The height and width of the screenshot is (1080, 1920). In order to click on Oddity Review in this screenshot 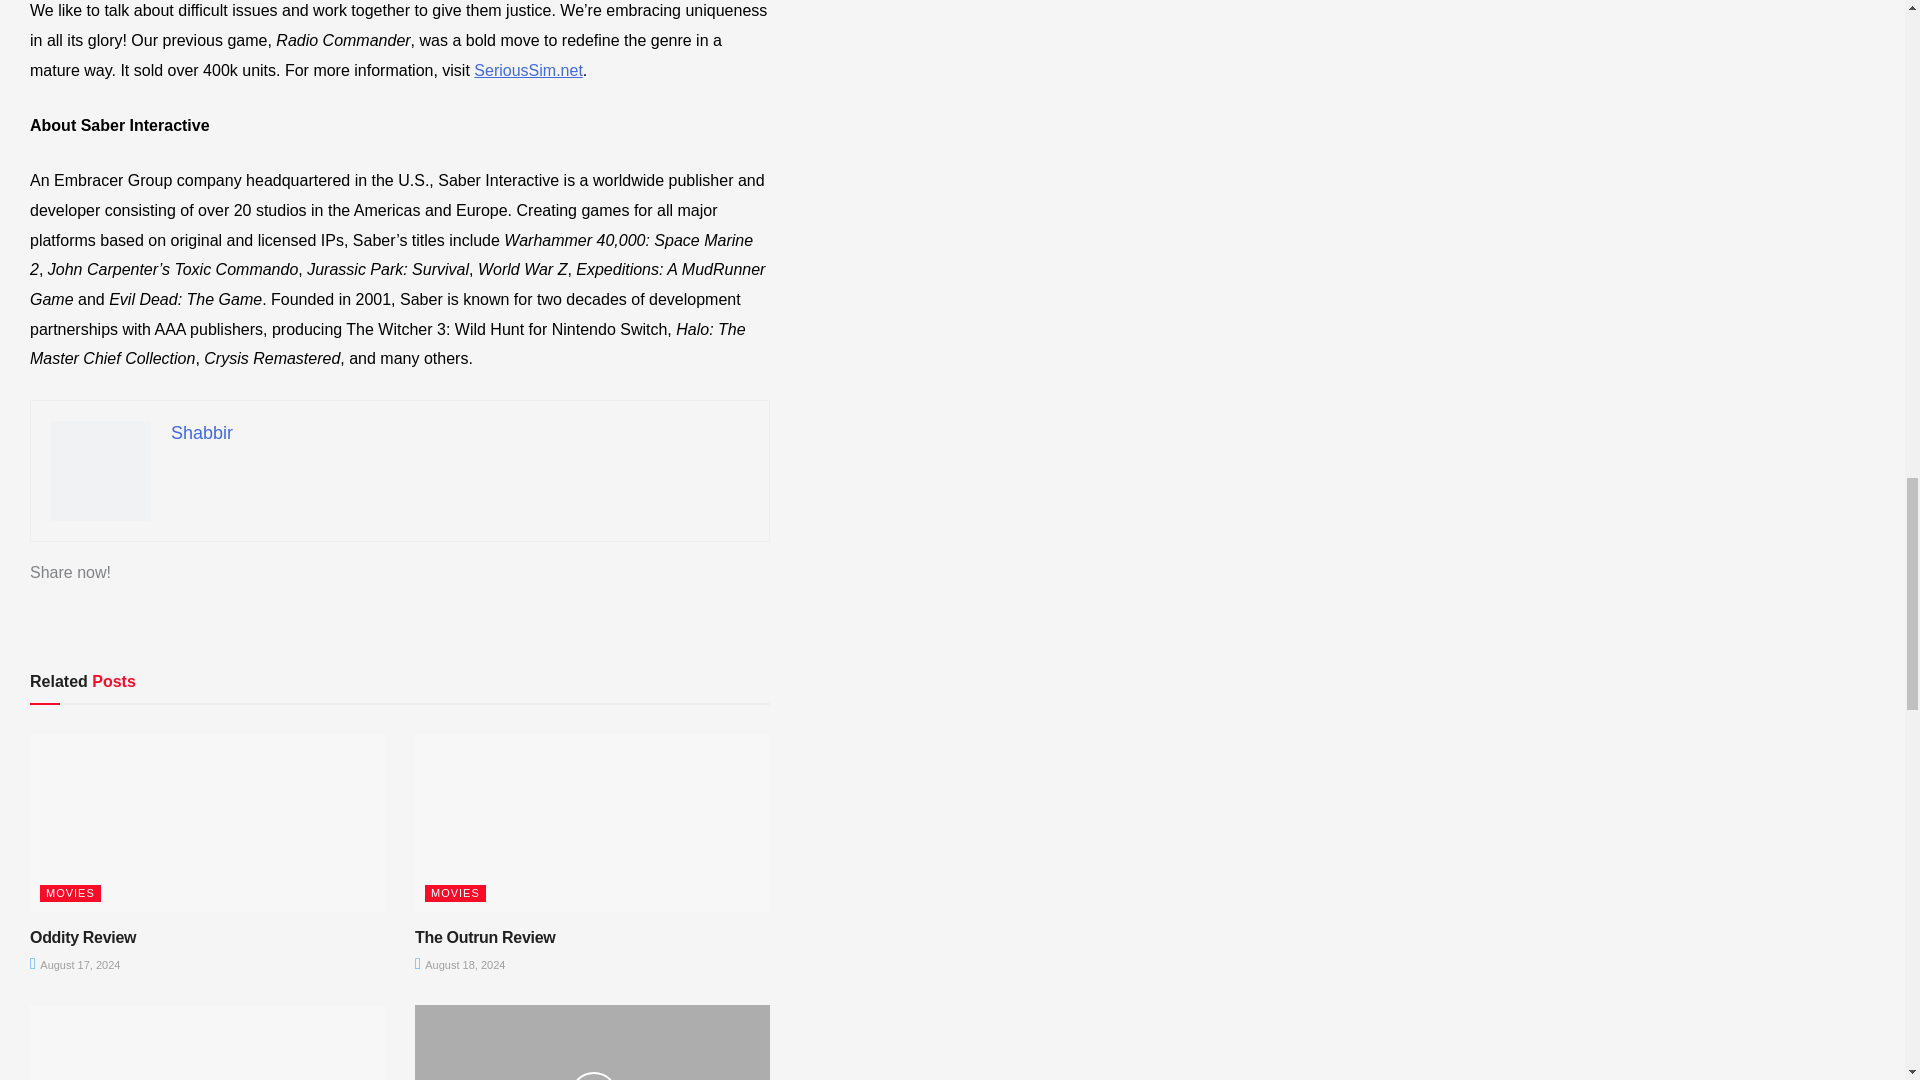, I will do `click(83, 937)`.